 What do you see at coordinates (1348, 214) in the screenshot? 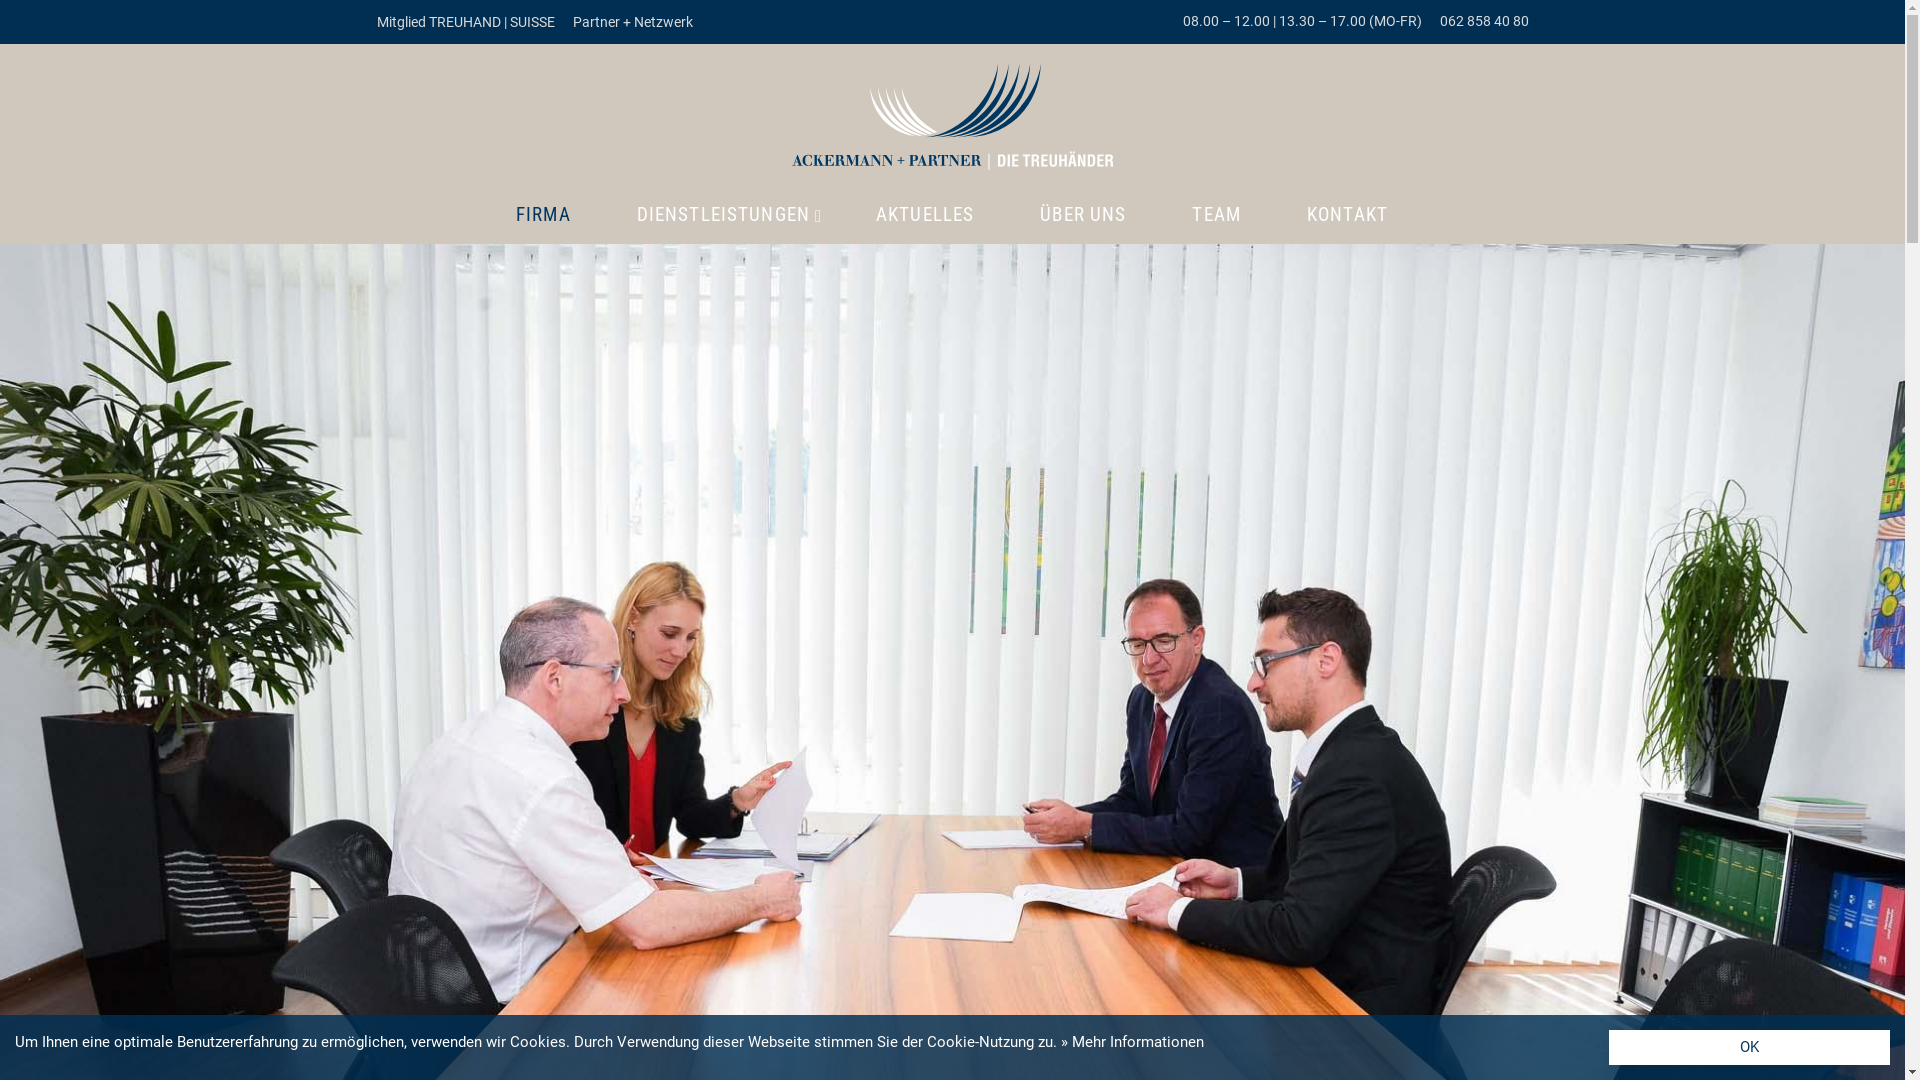
I see `KONTAKT` at bounding box center [1348, 214].